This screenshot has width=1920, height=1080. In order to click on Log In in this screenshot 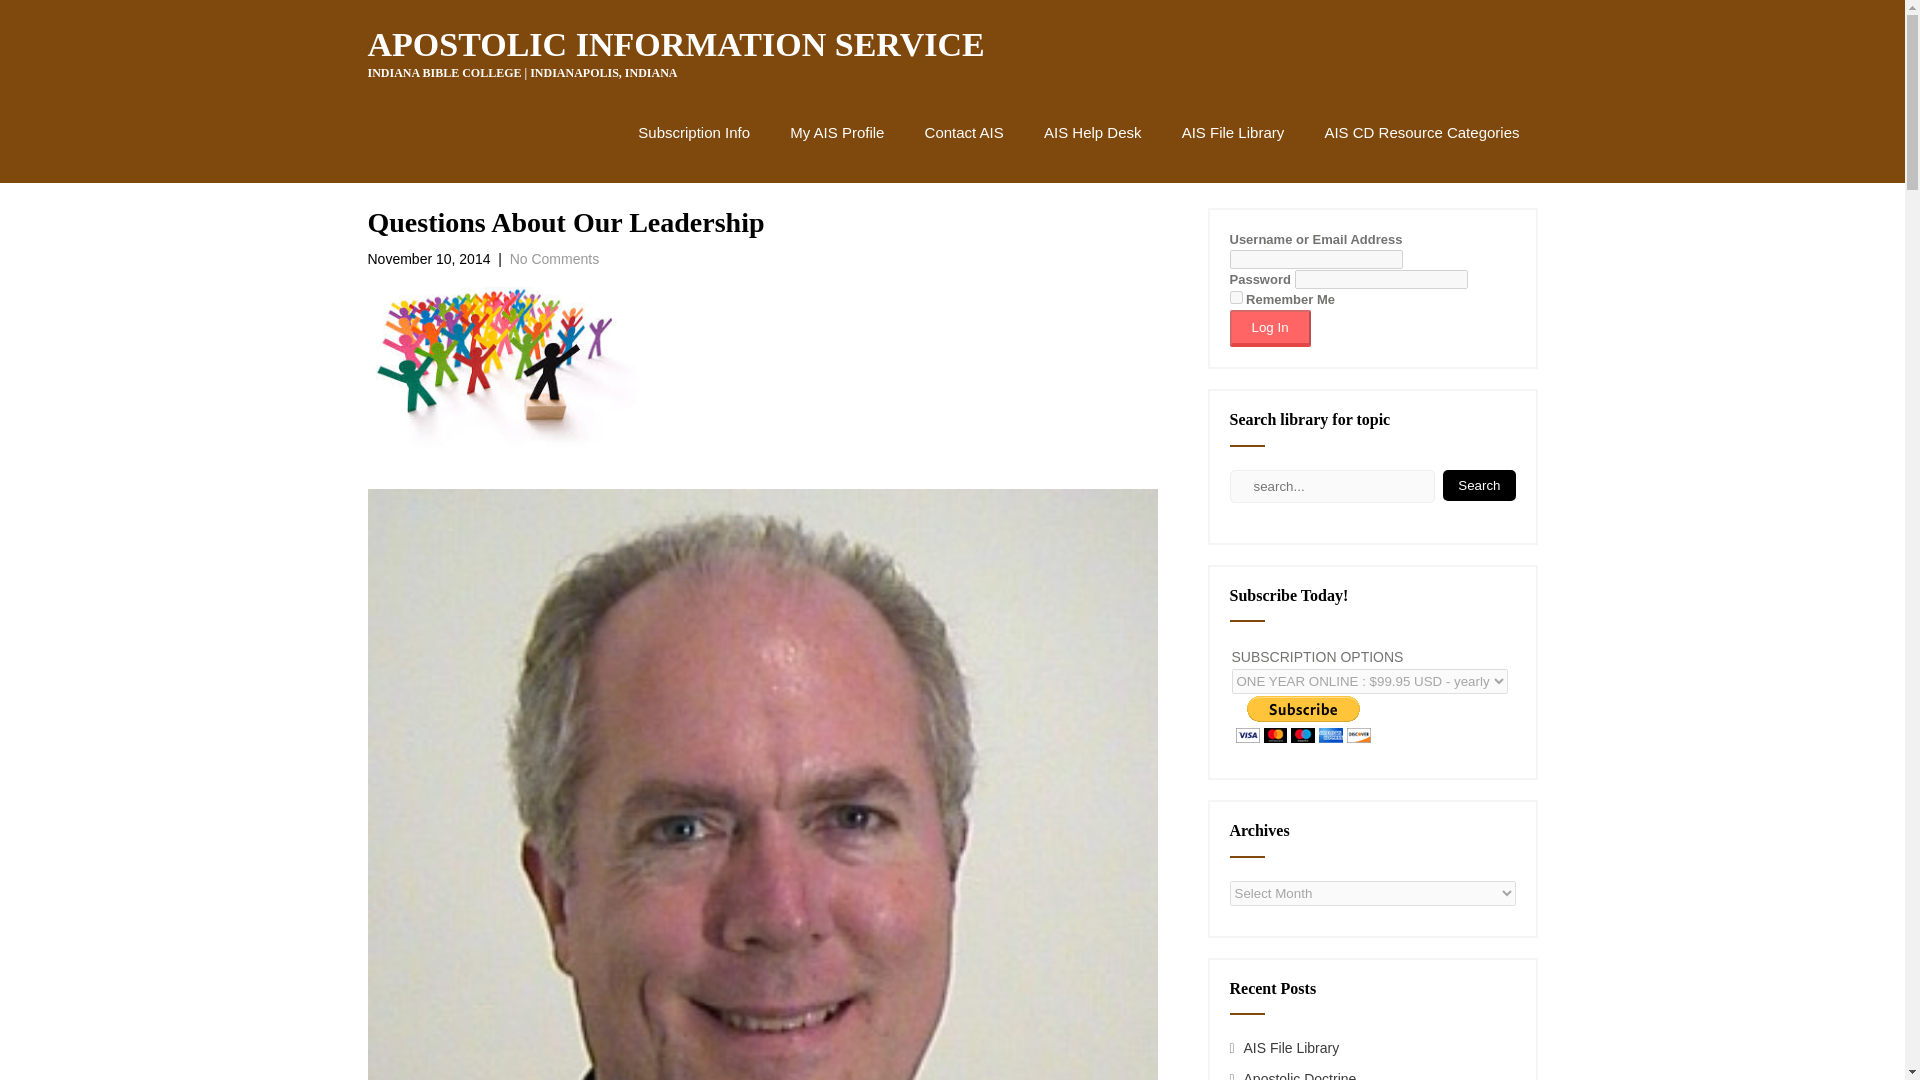, I will do `click(1270, 328)`.